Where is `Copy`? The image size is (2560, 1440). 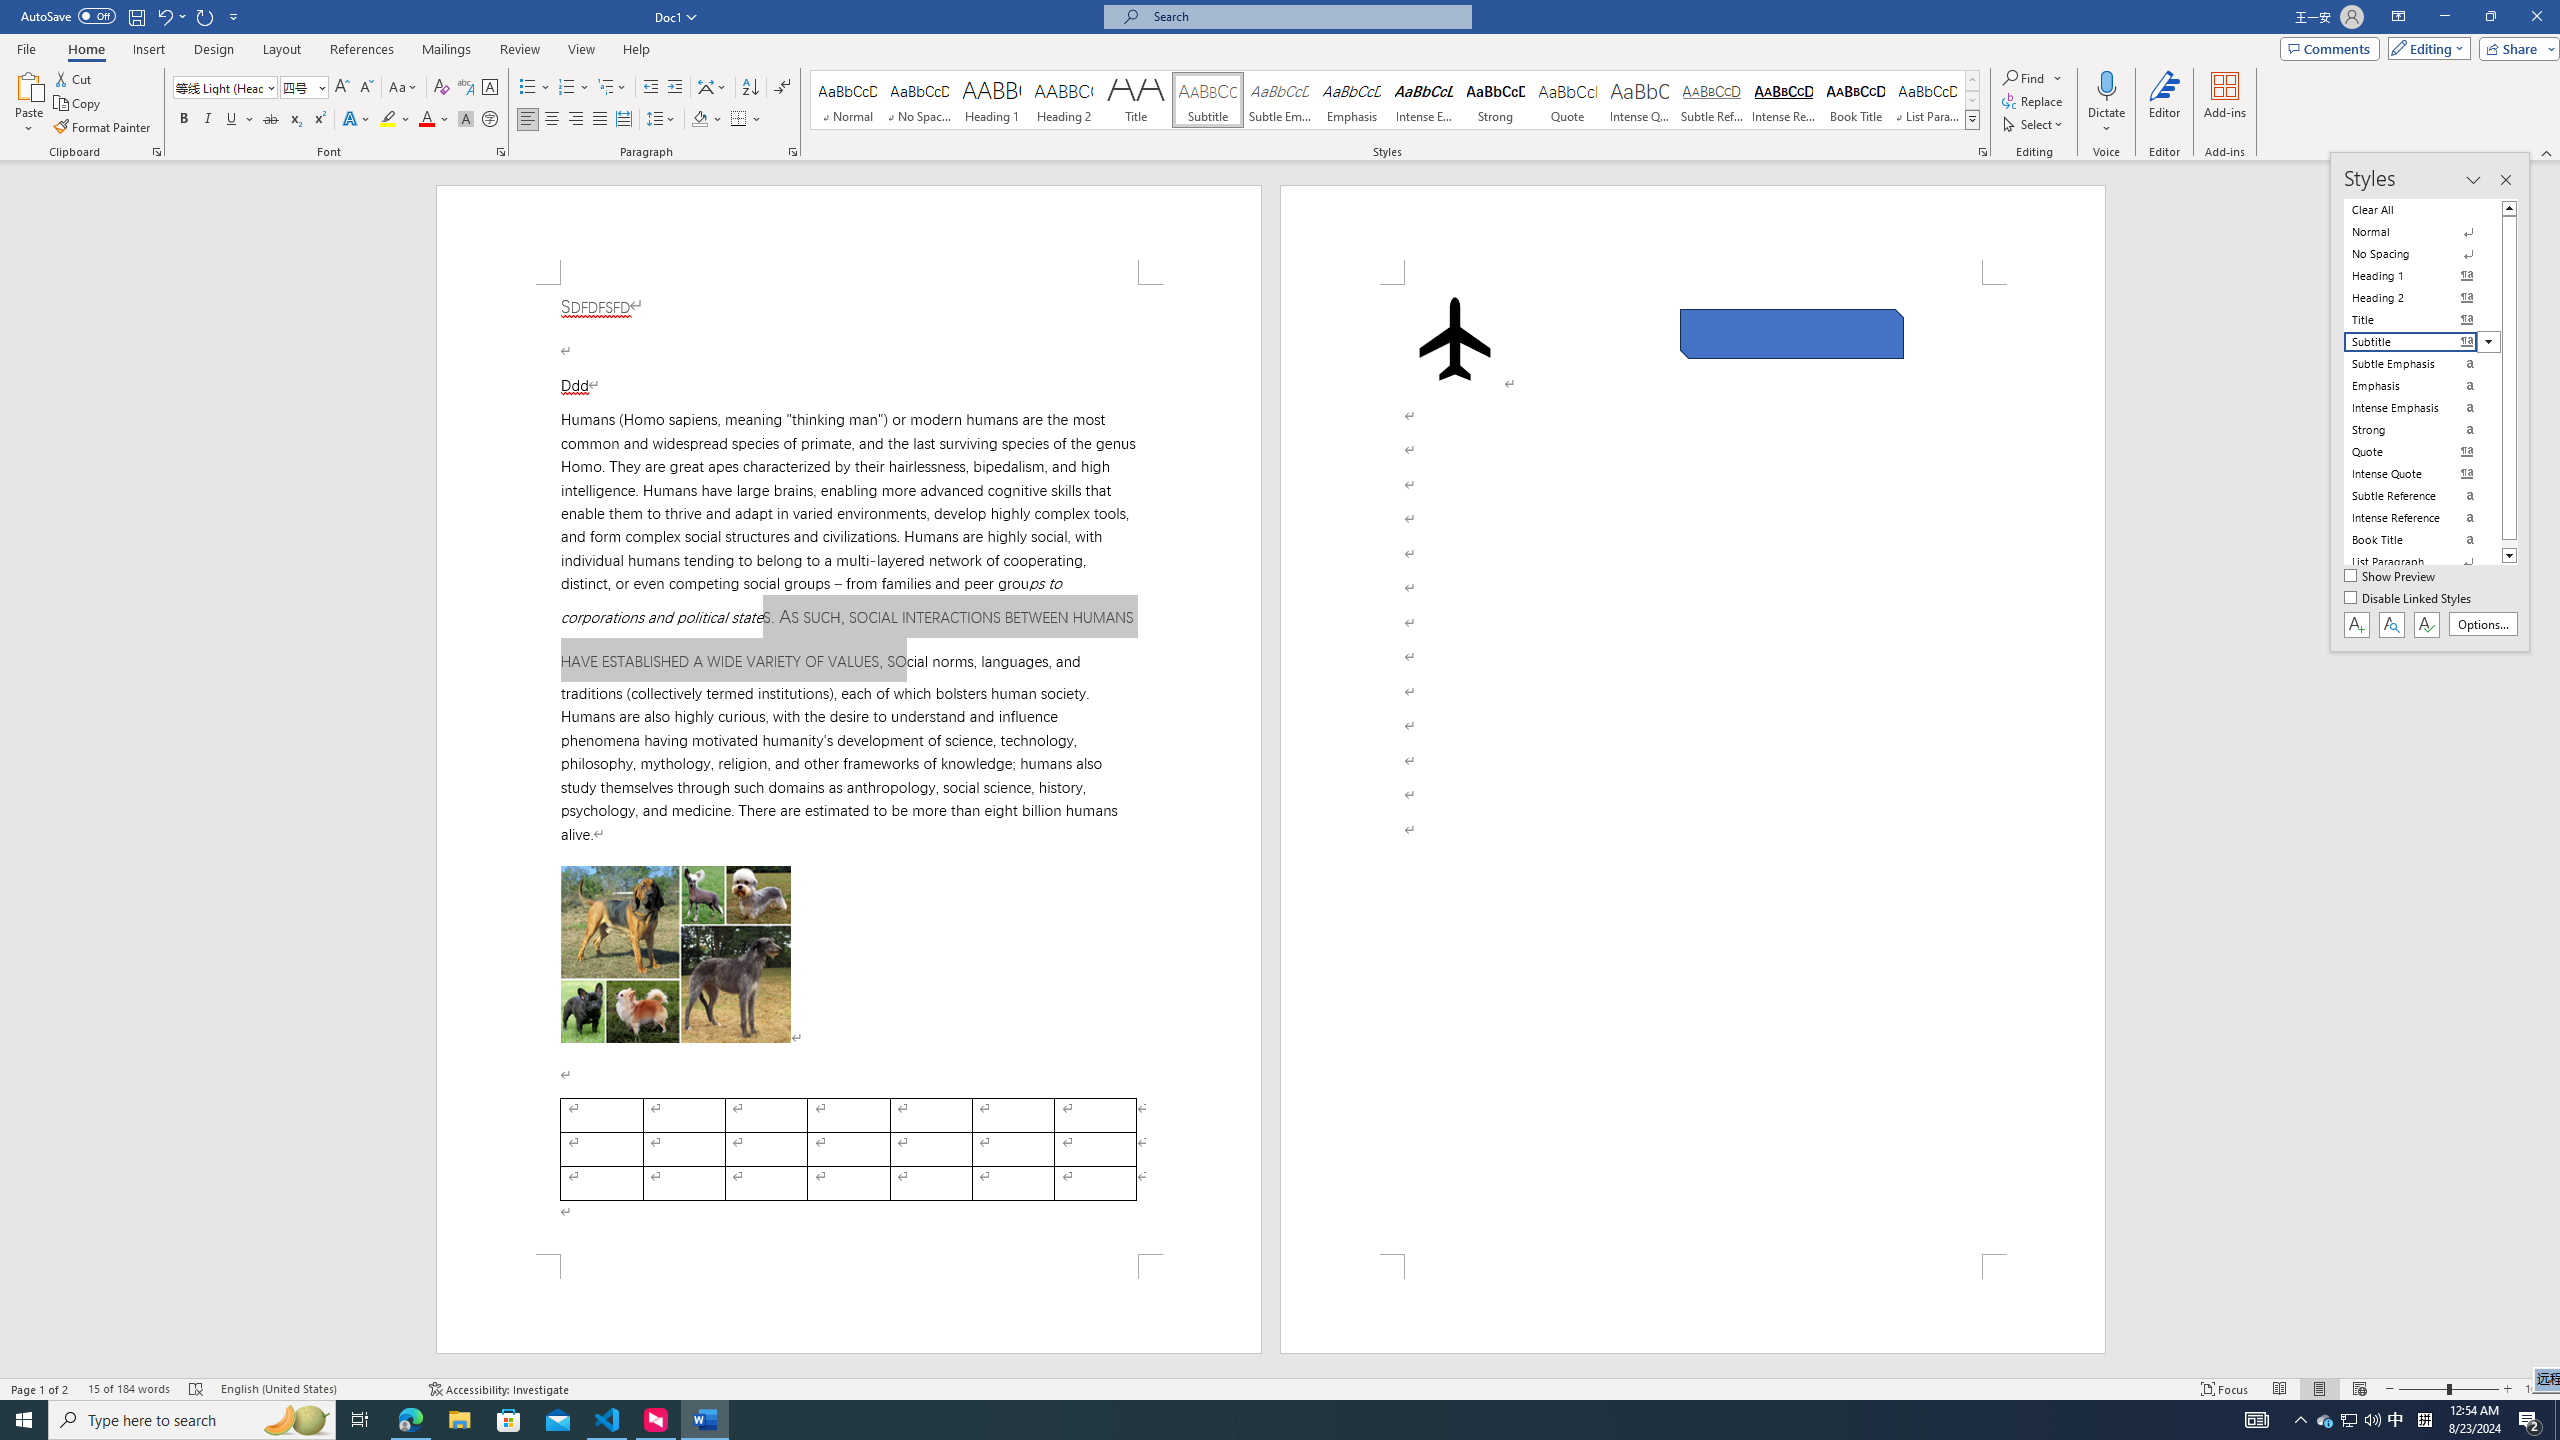
Copy is located at coordinates (79, 104).